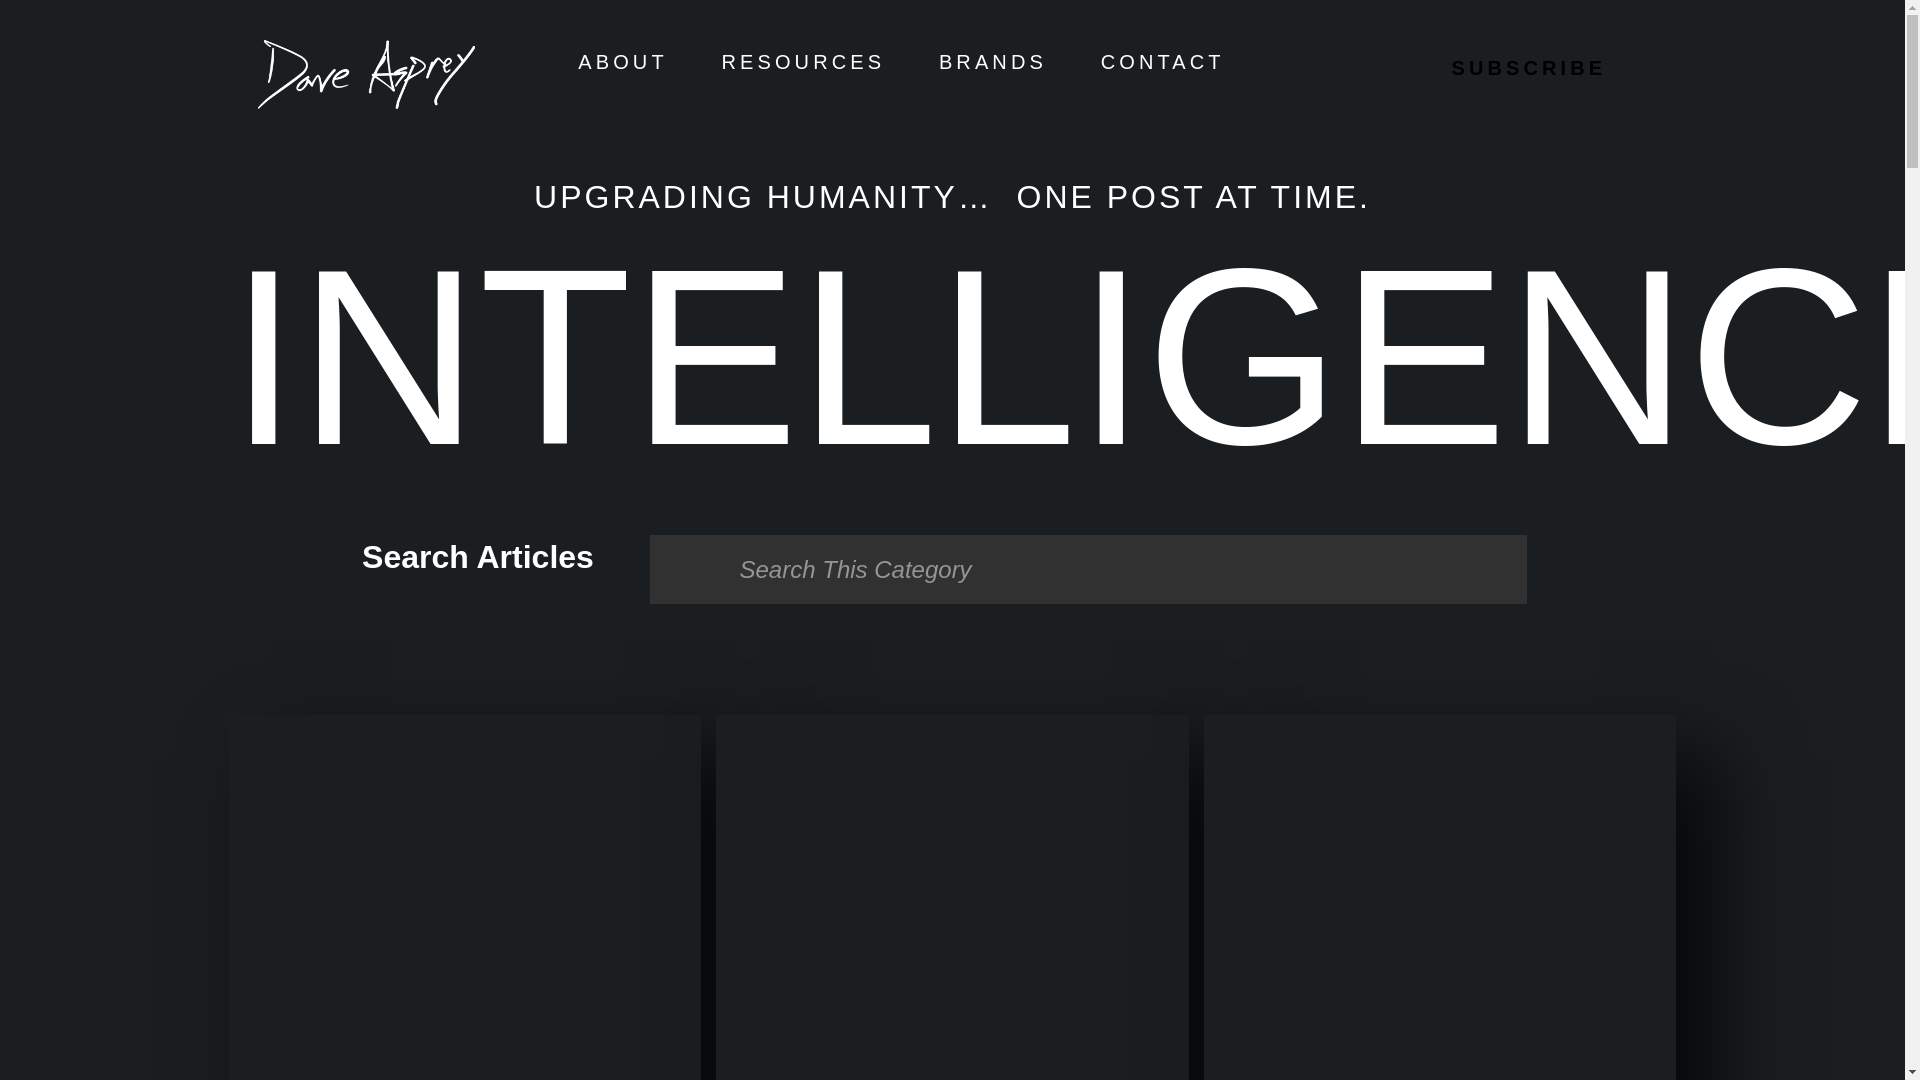 The image size is (1920, 1080). What do you see at coordinates (1088, 568) in the screenshot?
I see `Search` at bounding box center [1088, 568].